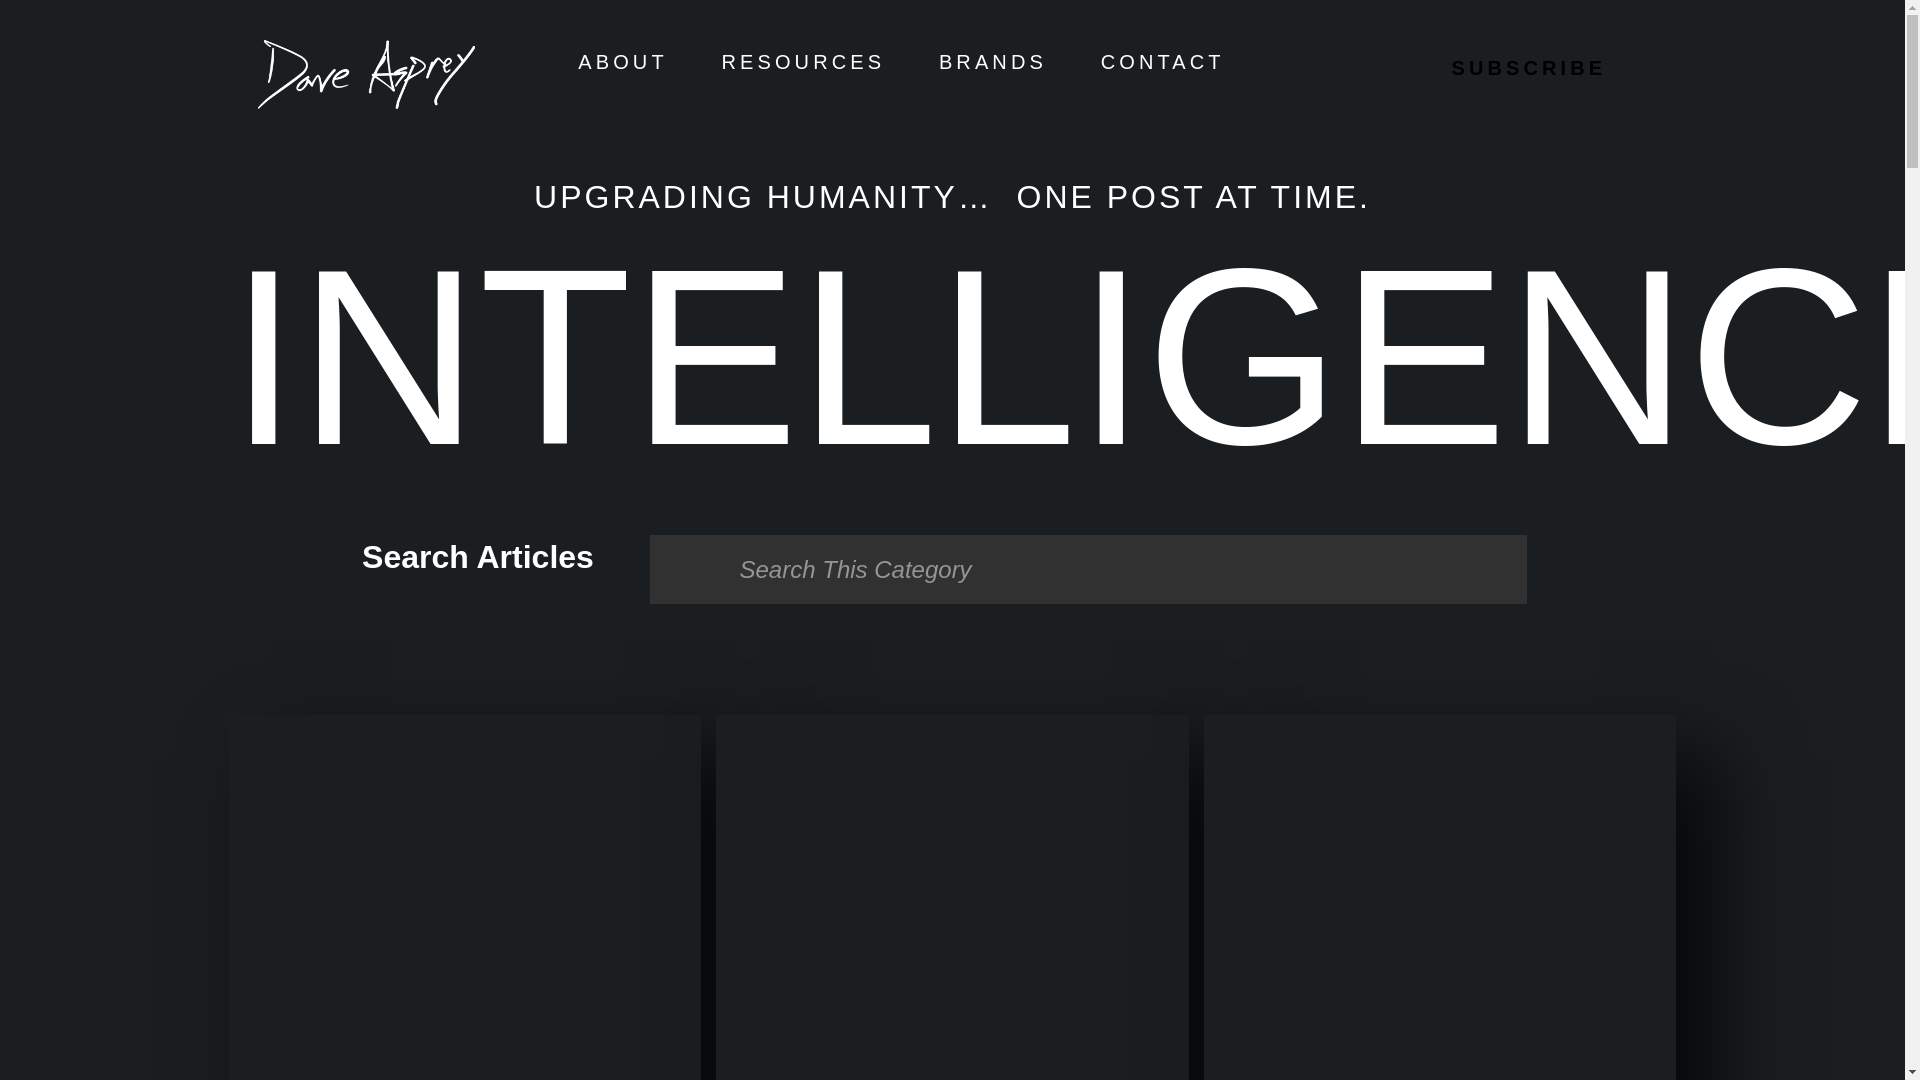 The image size is (1920, 1080). What do you see at coordinates (1088, 568) in the screenshot?
I see `Search` at bounding box center [1088, 568].